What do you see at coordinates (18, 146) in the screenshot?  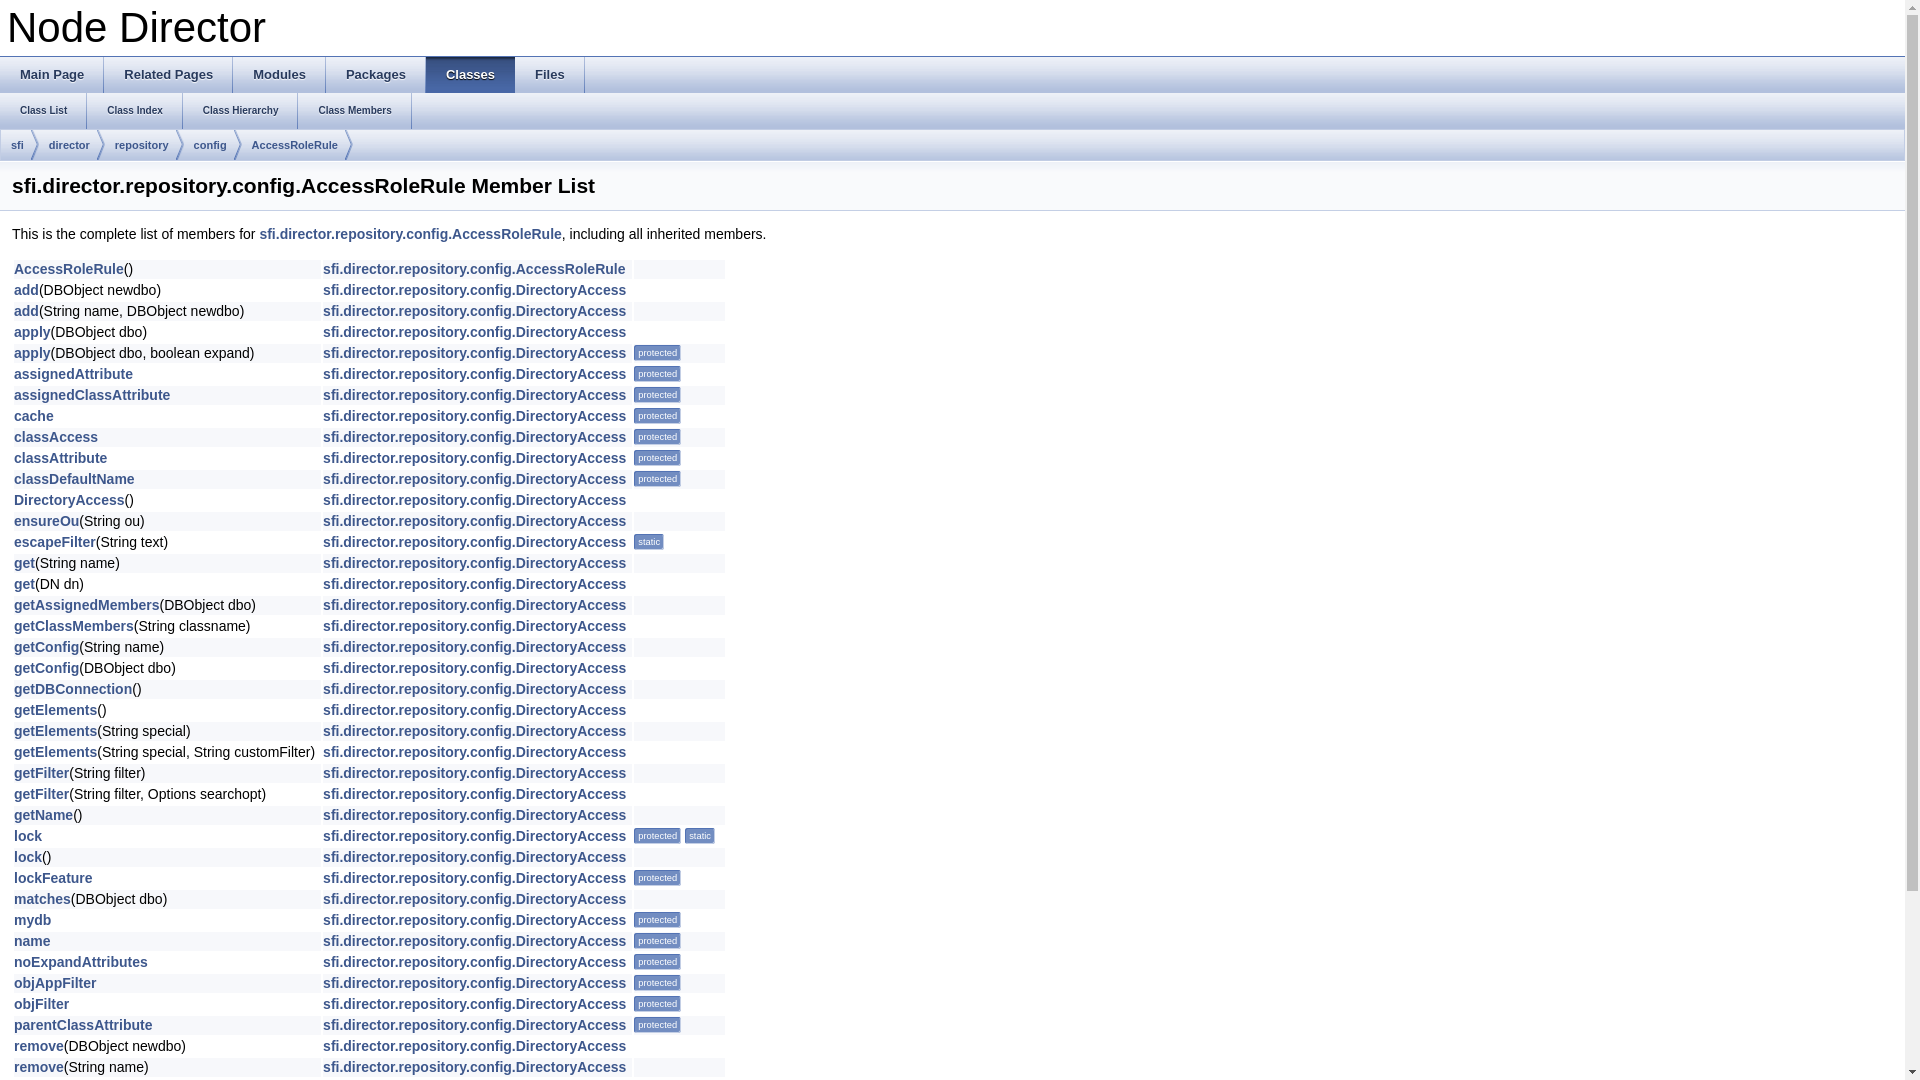 I see `sfi` at bounding box center [18, 146].